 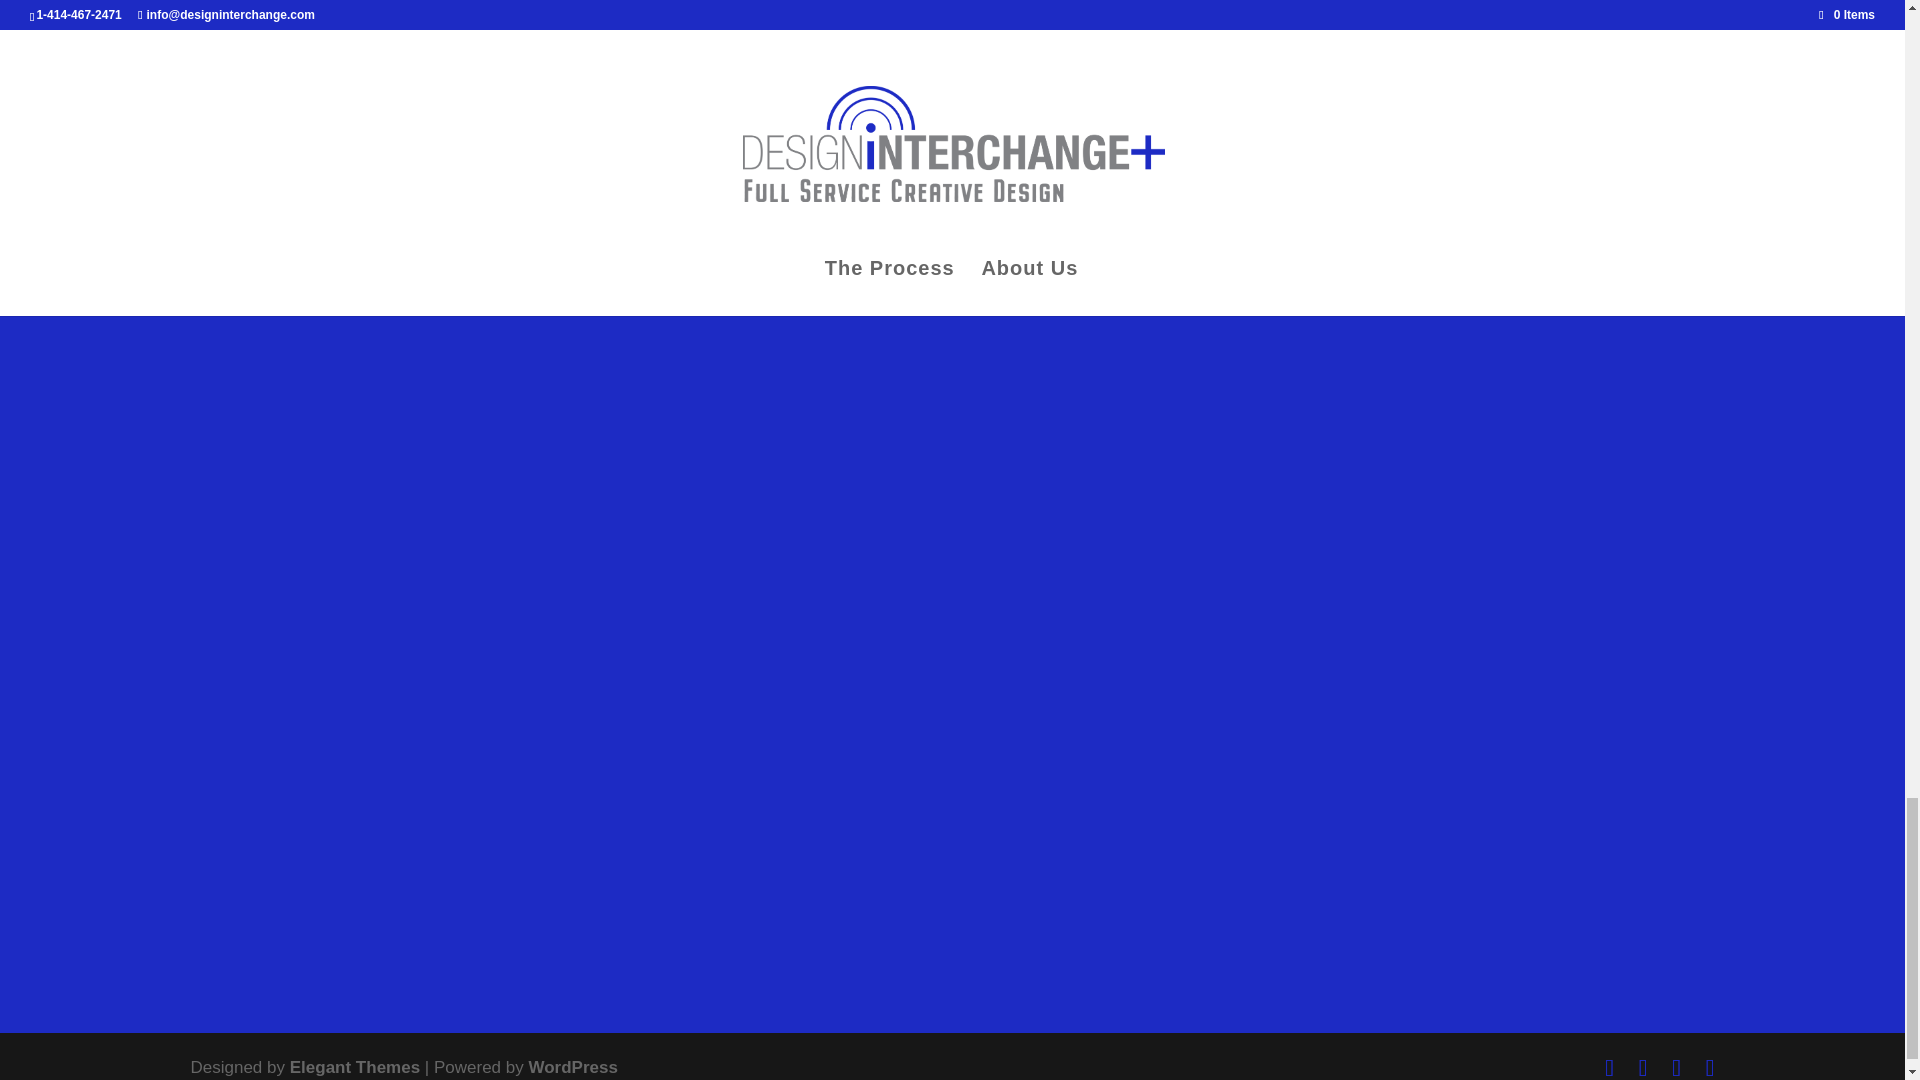 I want to click on Elegant Themes, so click(x=354, y=1067).